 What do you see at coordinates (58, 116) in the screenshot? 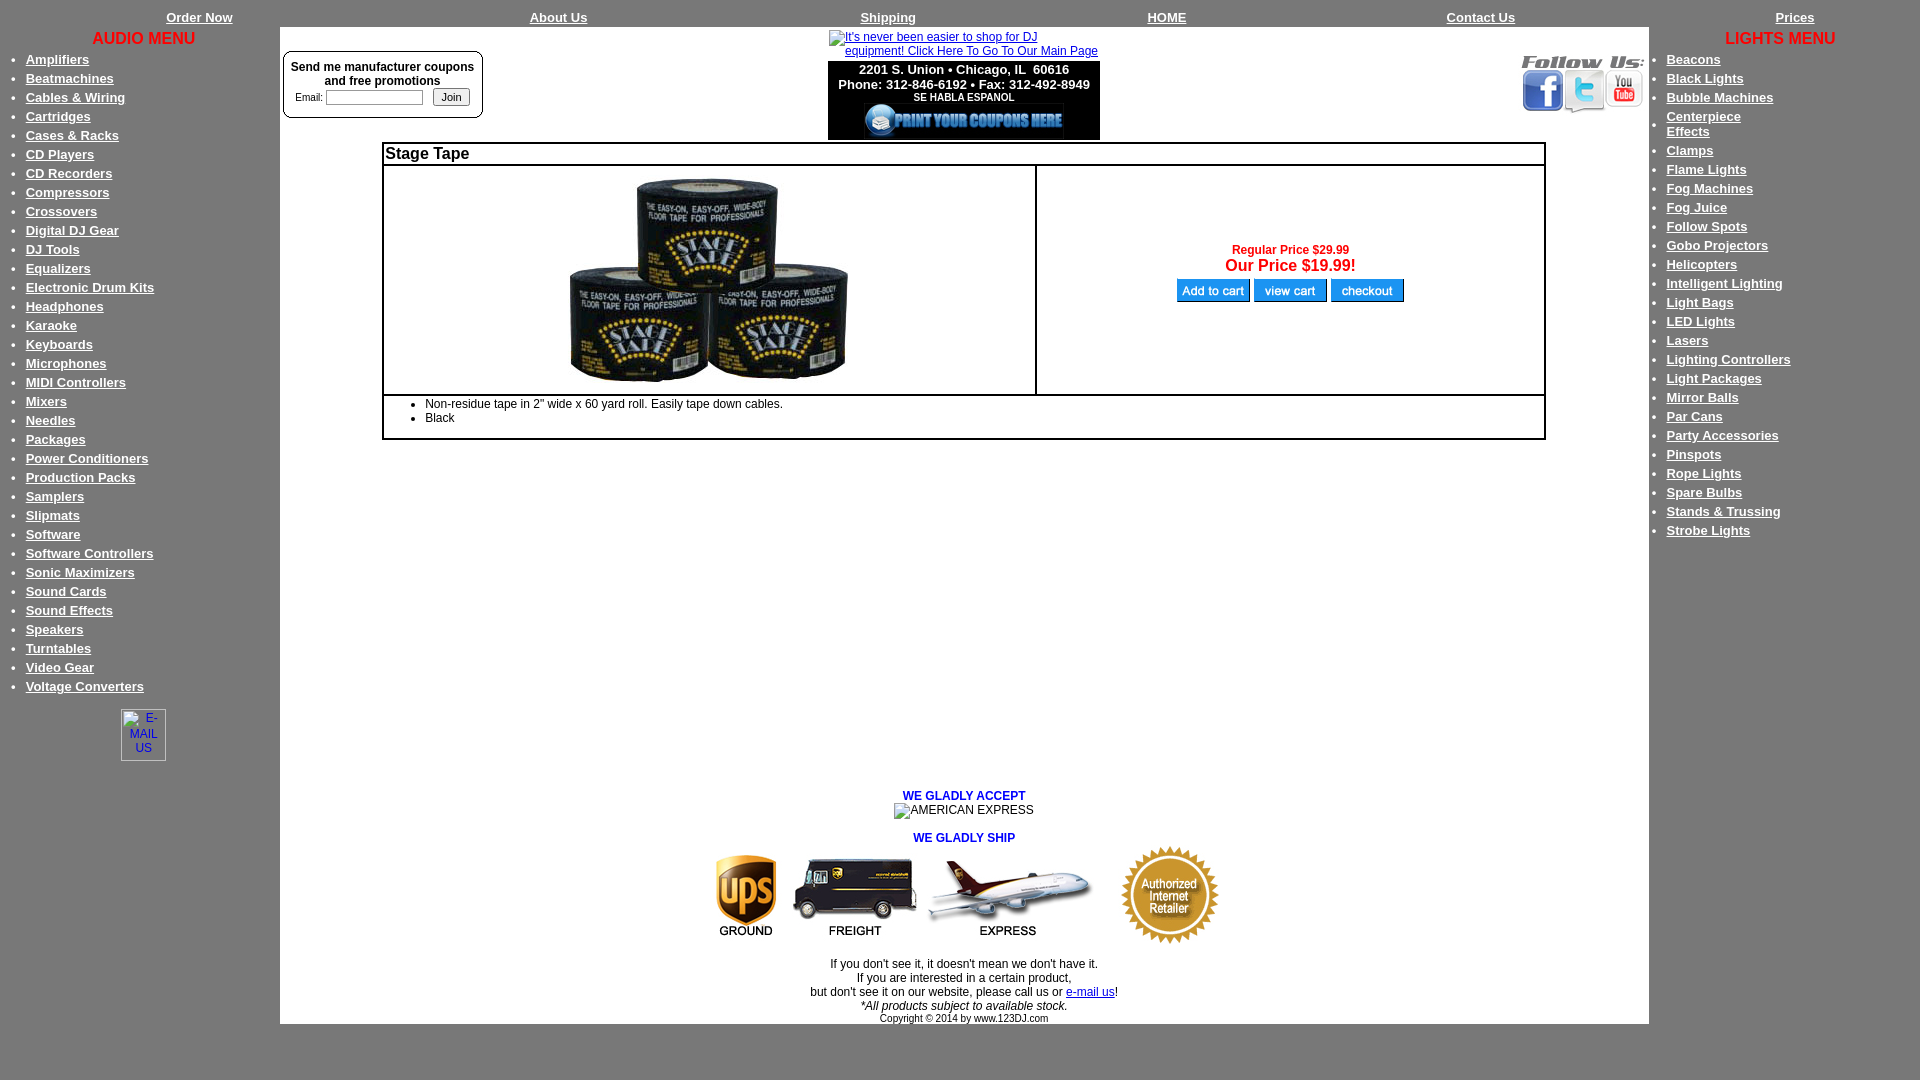
I see `Cartridges` at bounding box center [58, 116].